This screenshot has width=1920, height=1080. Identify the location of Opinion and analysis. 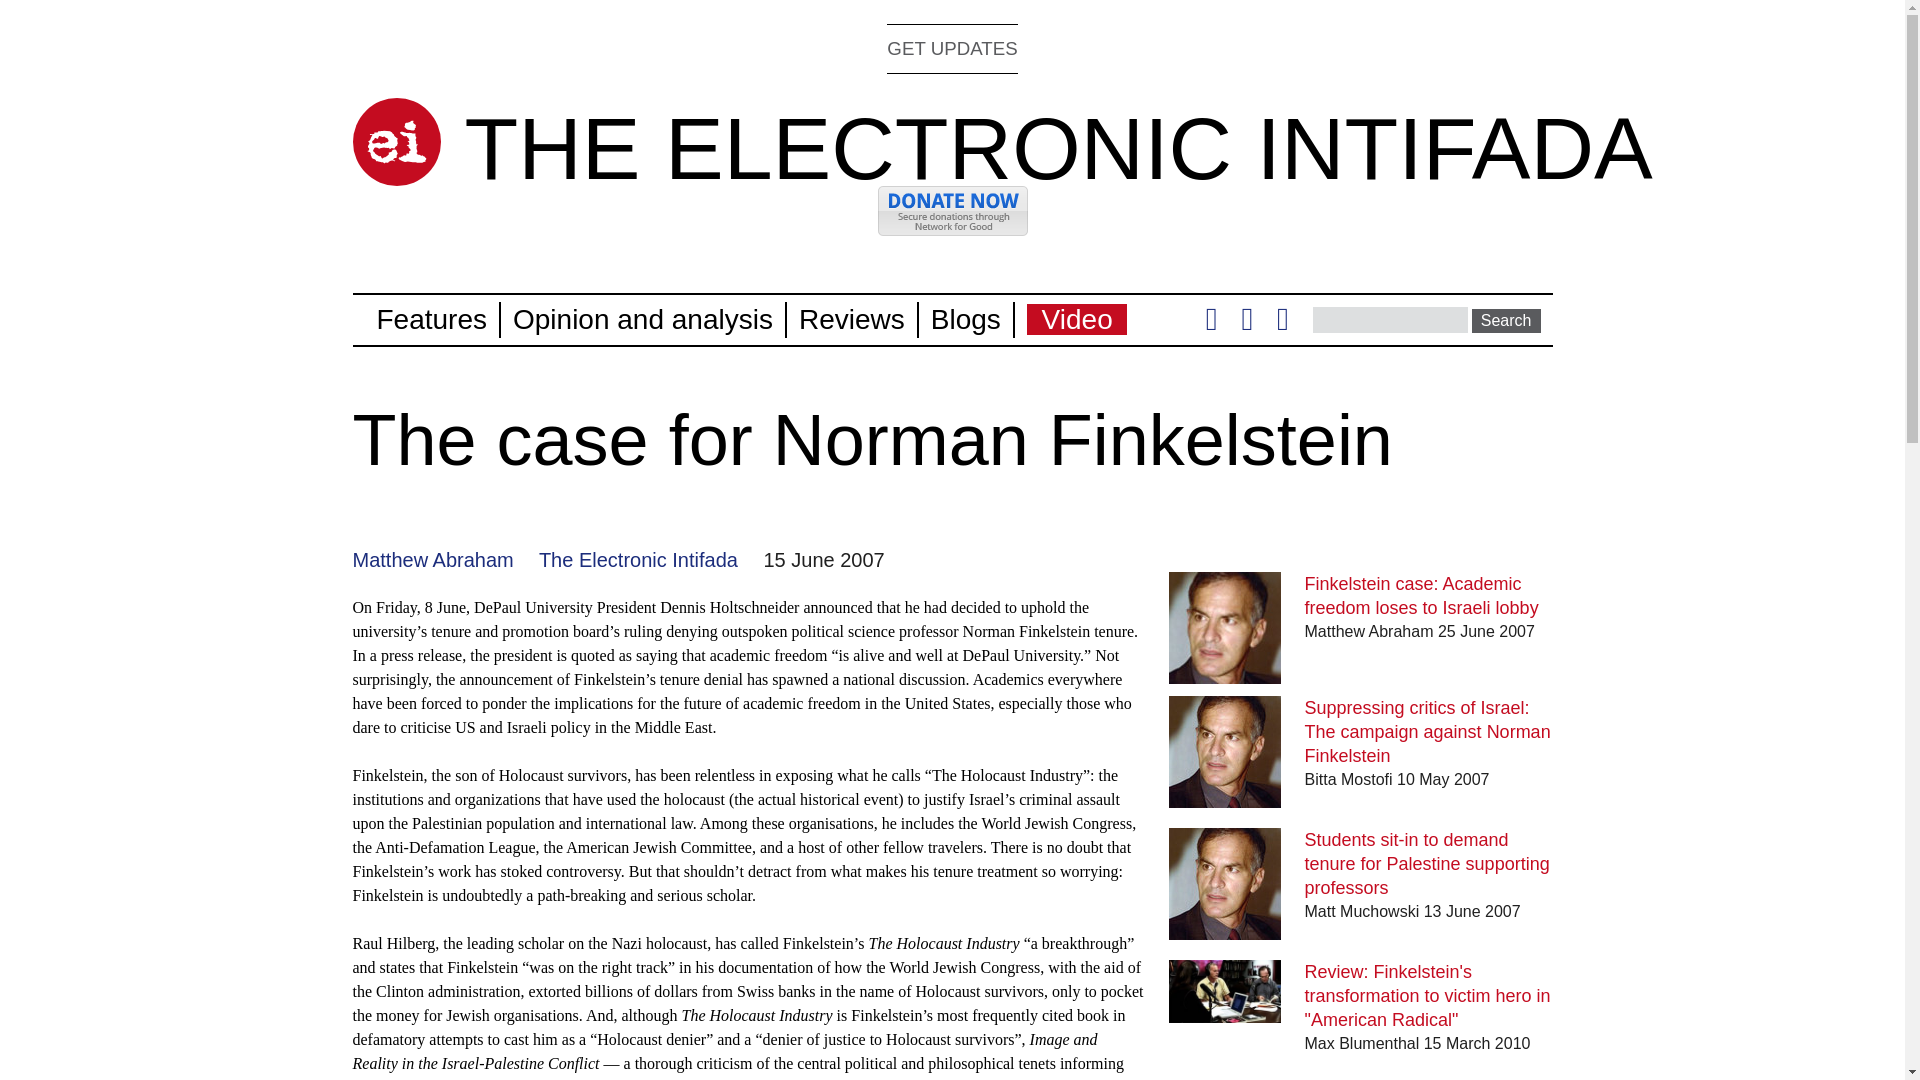
(642, 318).